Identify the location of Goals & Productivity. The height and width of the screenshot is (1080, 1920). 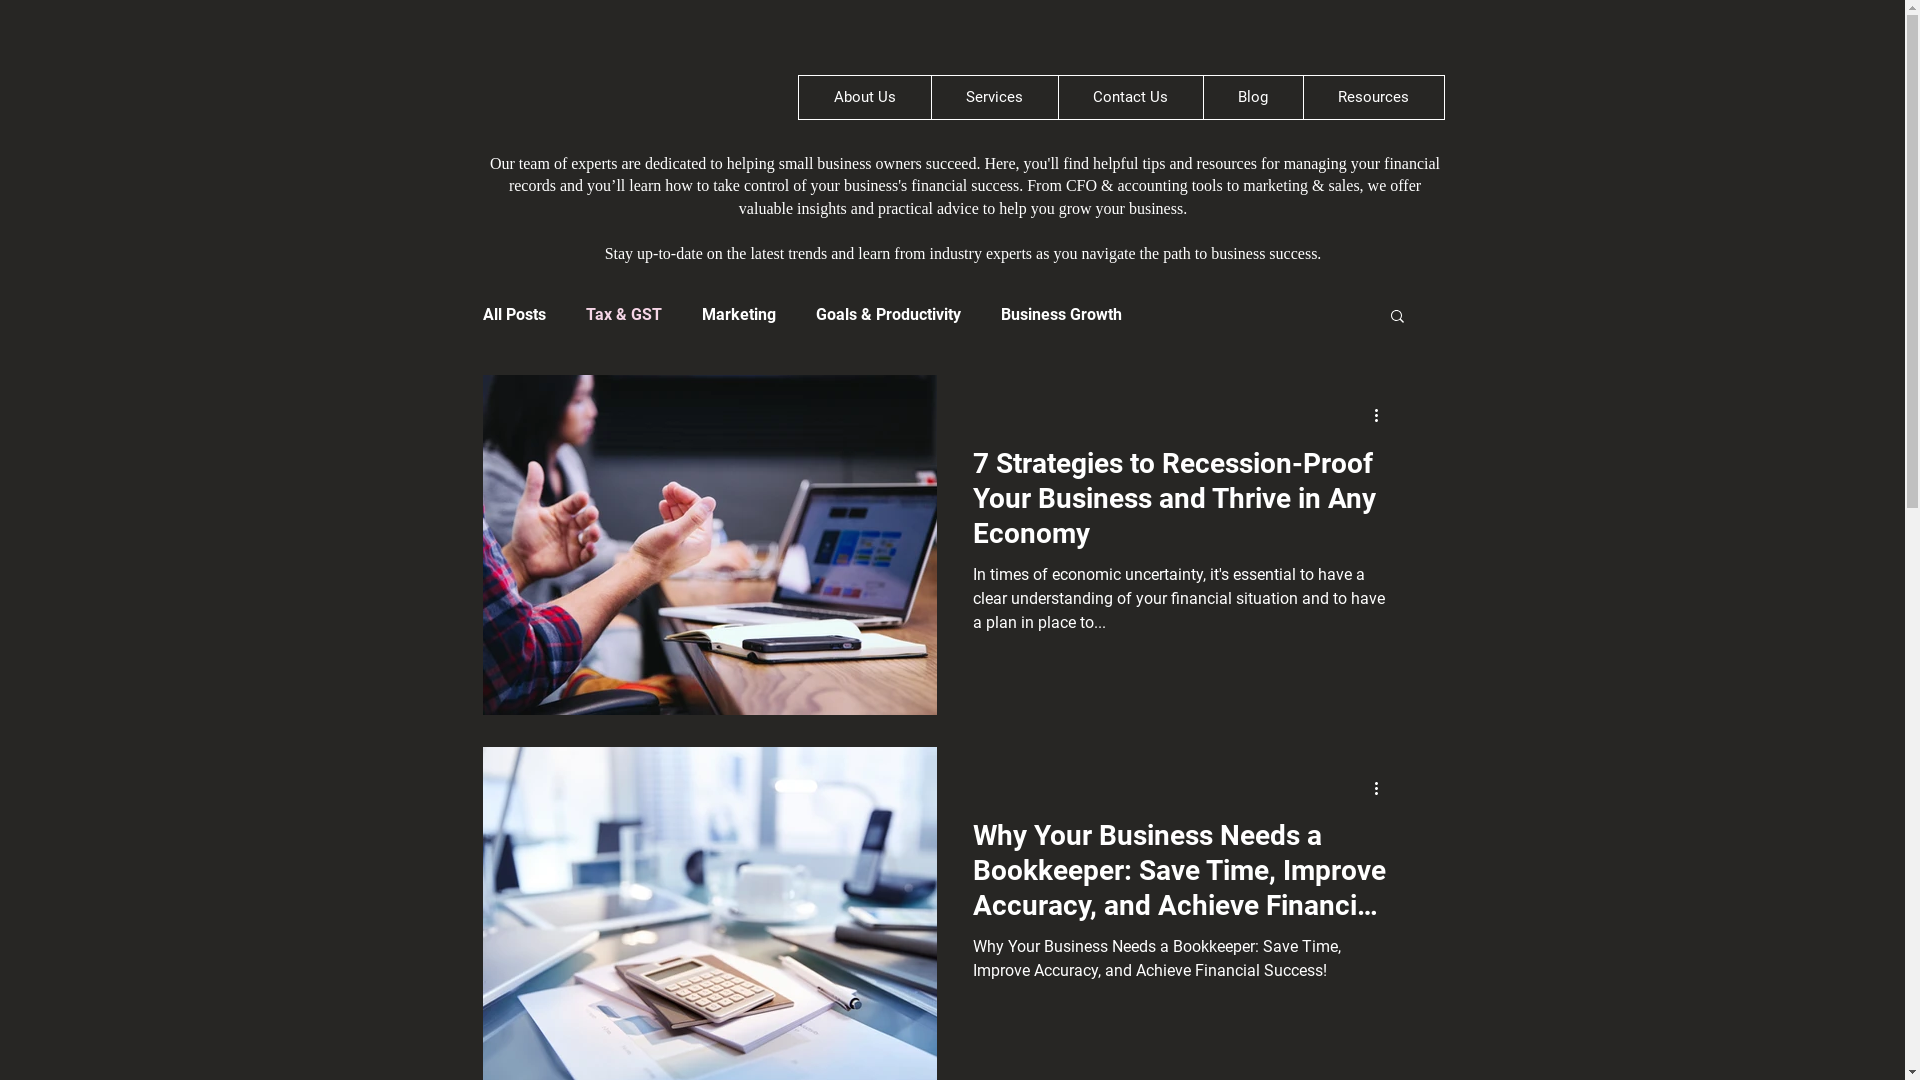
(888, 314).